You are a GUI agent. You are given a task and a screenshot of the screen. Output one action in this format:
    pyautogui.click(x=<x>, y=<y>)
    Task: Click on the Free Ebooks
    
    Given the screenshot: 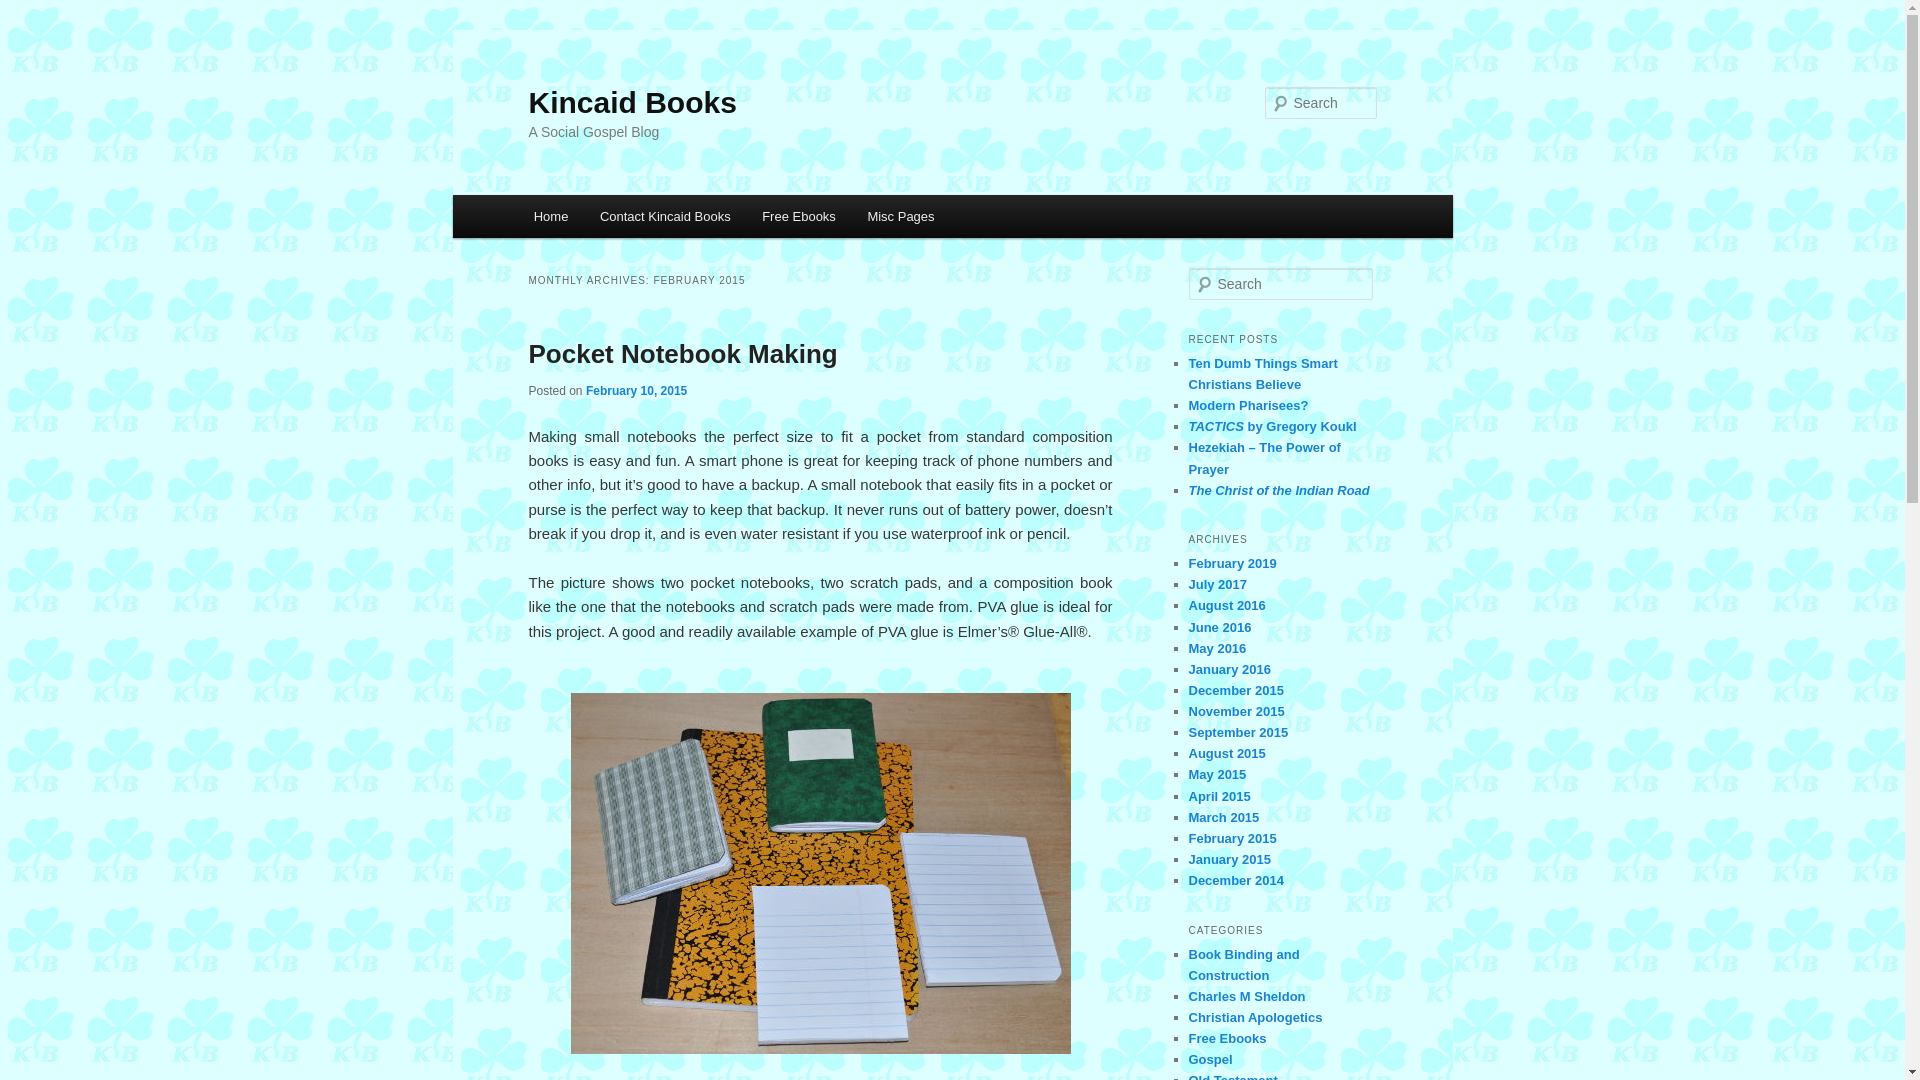 What is the action you would take?
    pyautogui.click(x=798, y=216)
    